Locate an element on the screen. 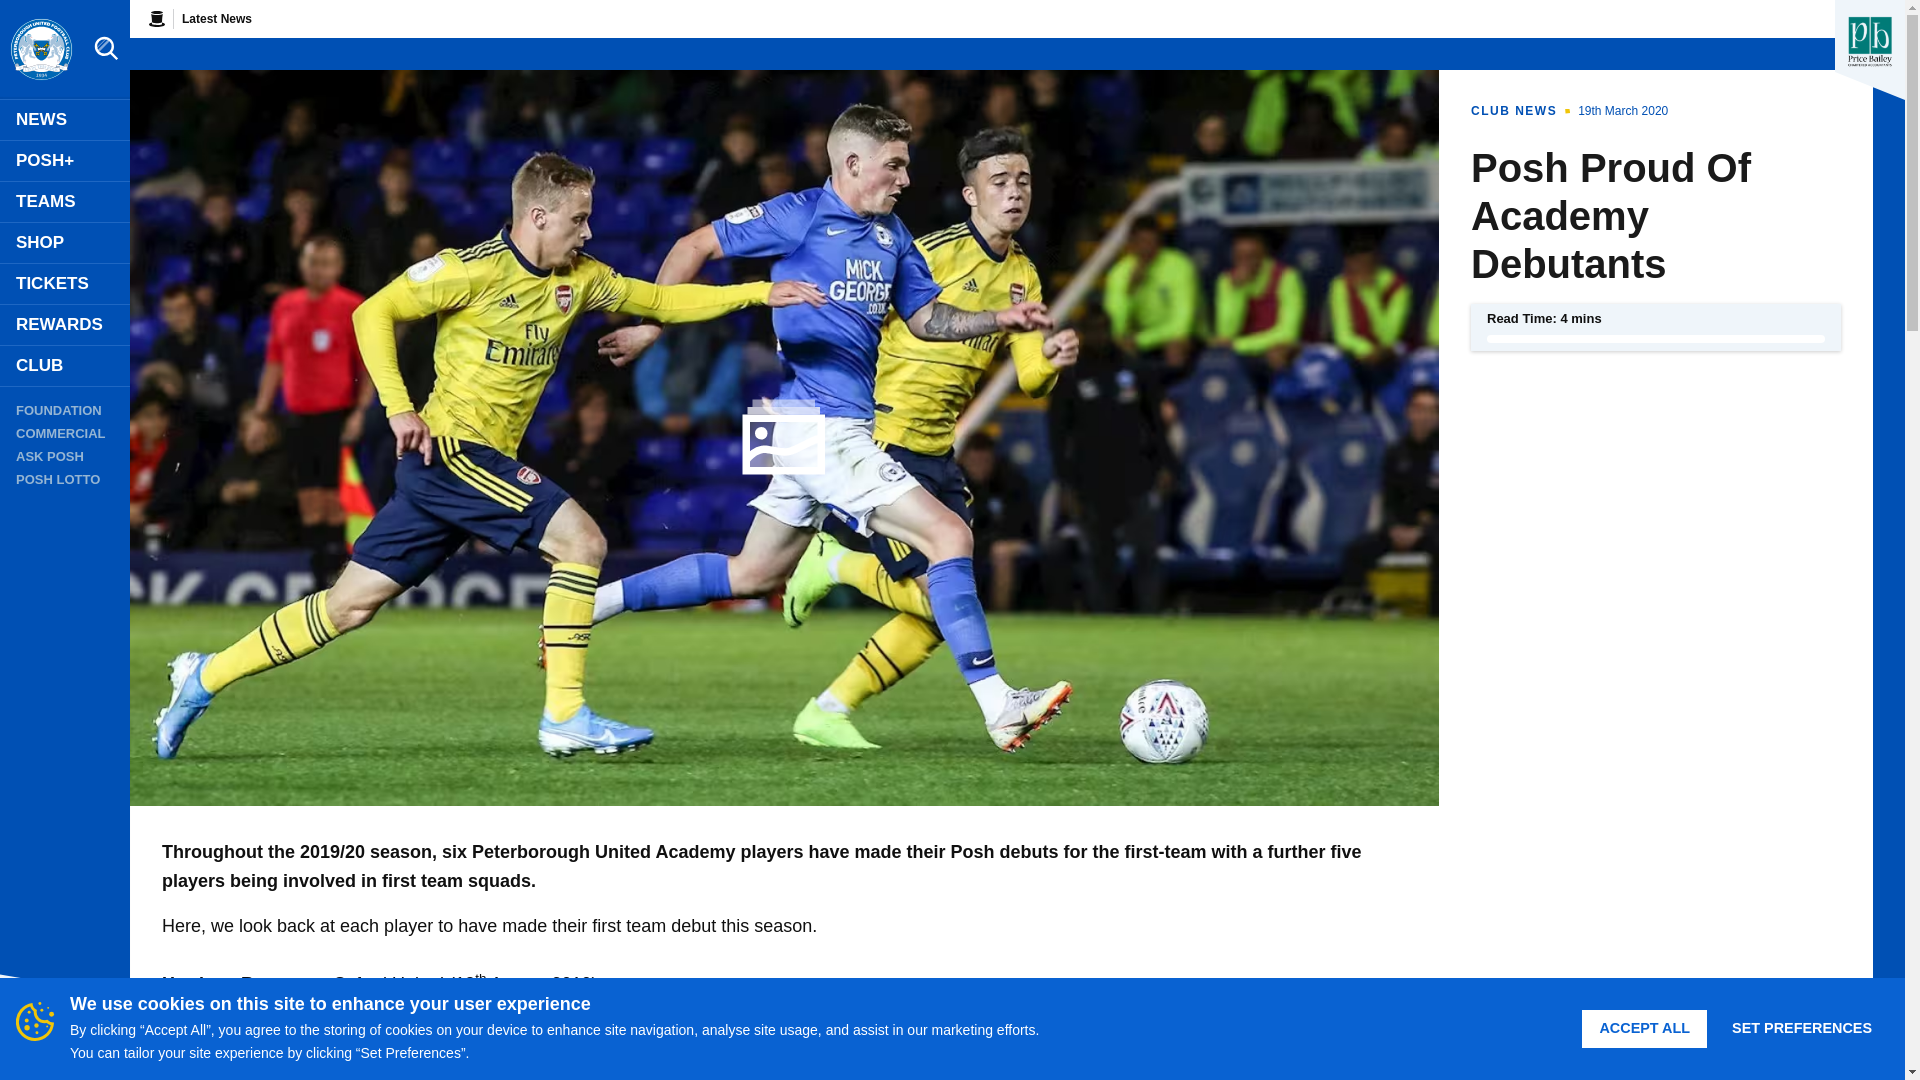  News is located at coordinates (65, 120).